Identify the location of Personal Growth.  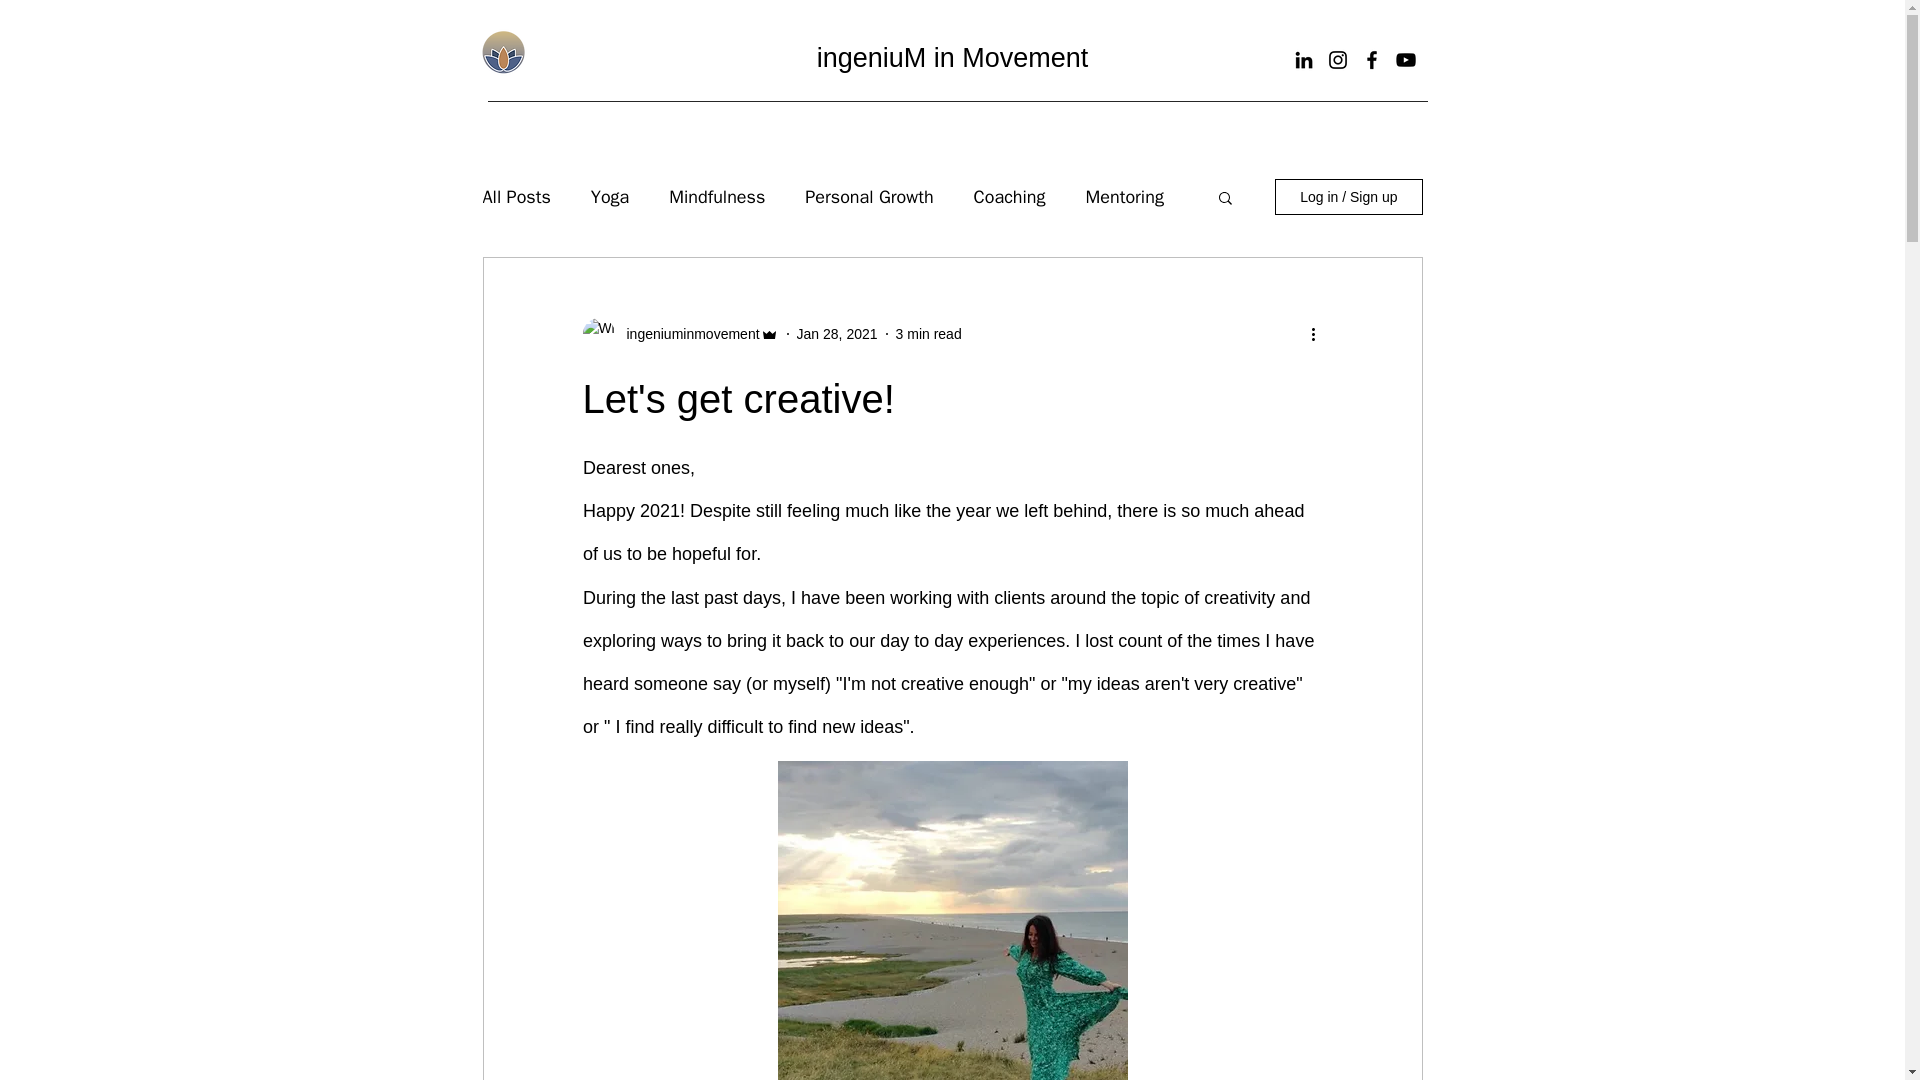
(868, 196).